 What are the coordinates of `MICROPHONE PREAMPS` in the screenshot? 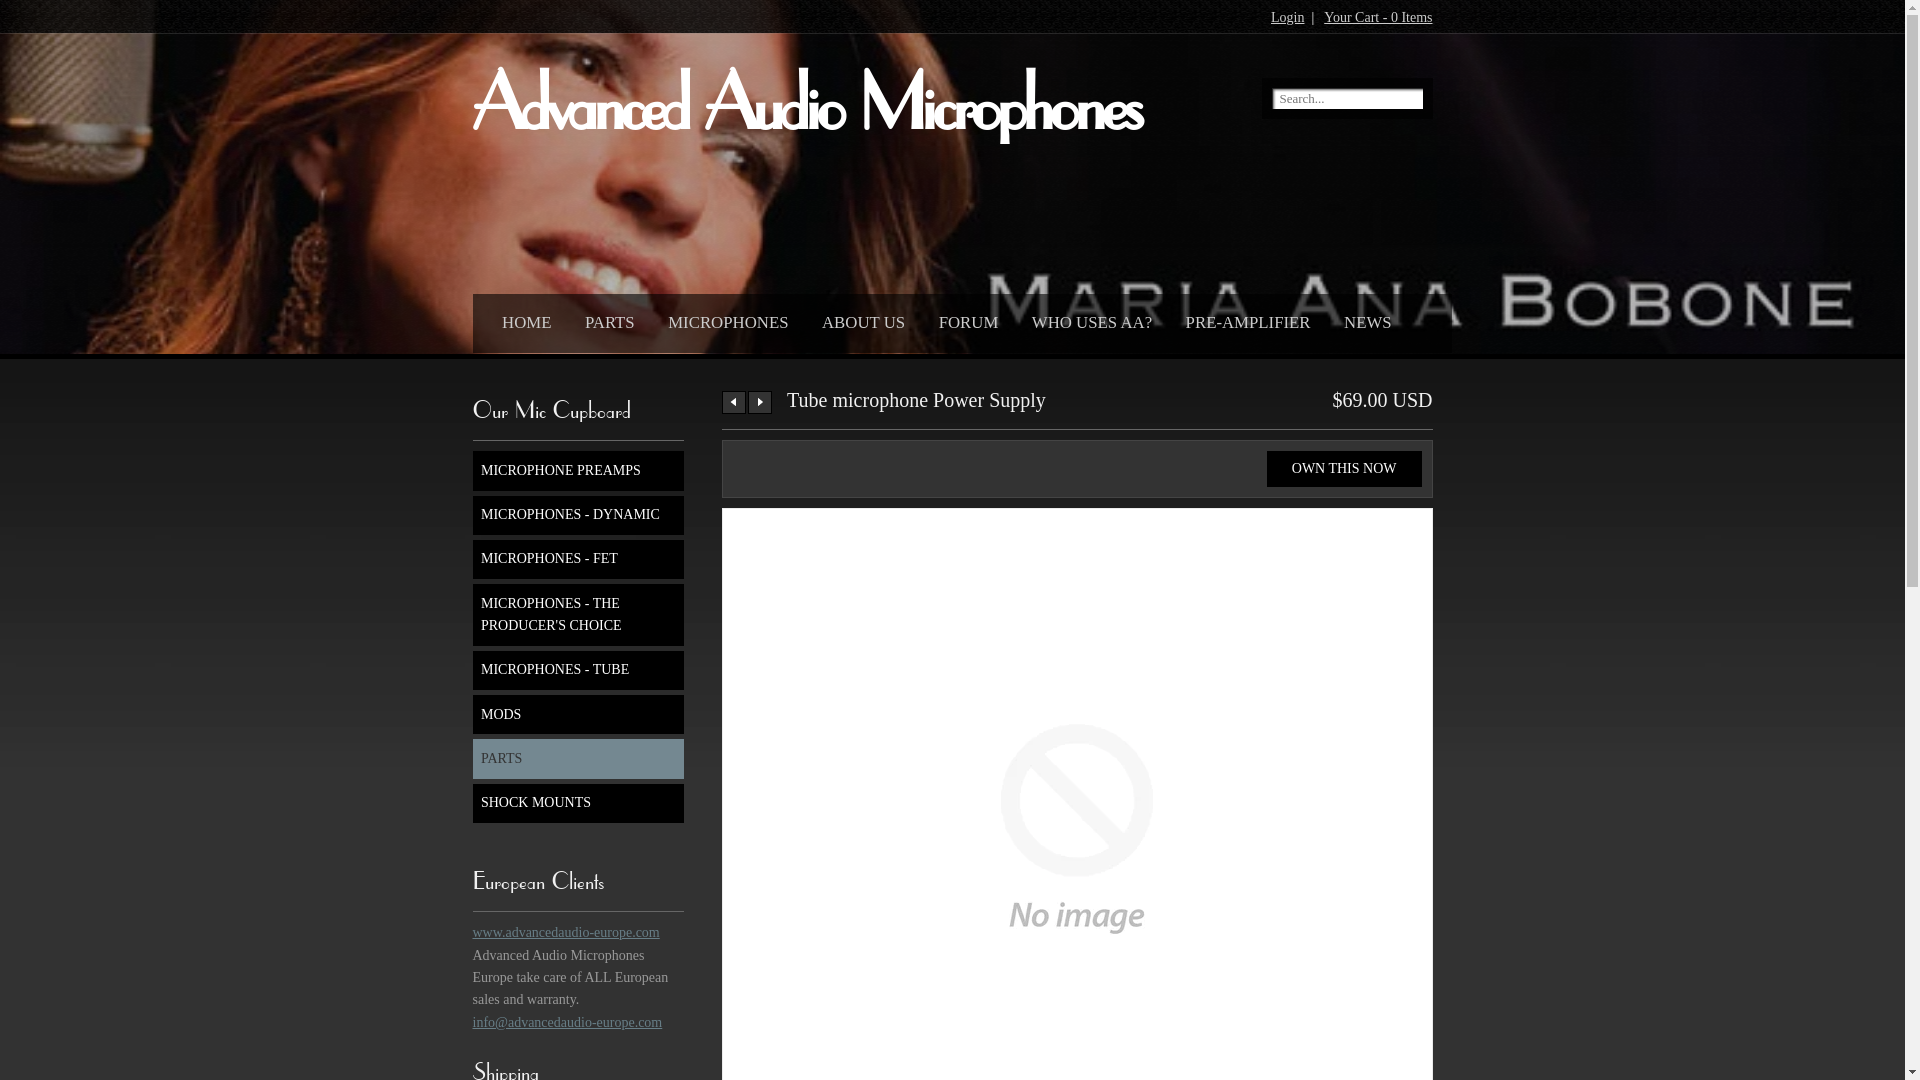 It's located at (578, 470).